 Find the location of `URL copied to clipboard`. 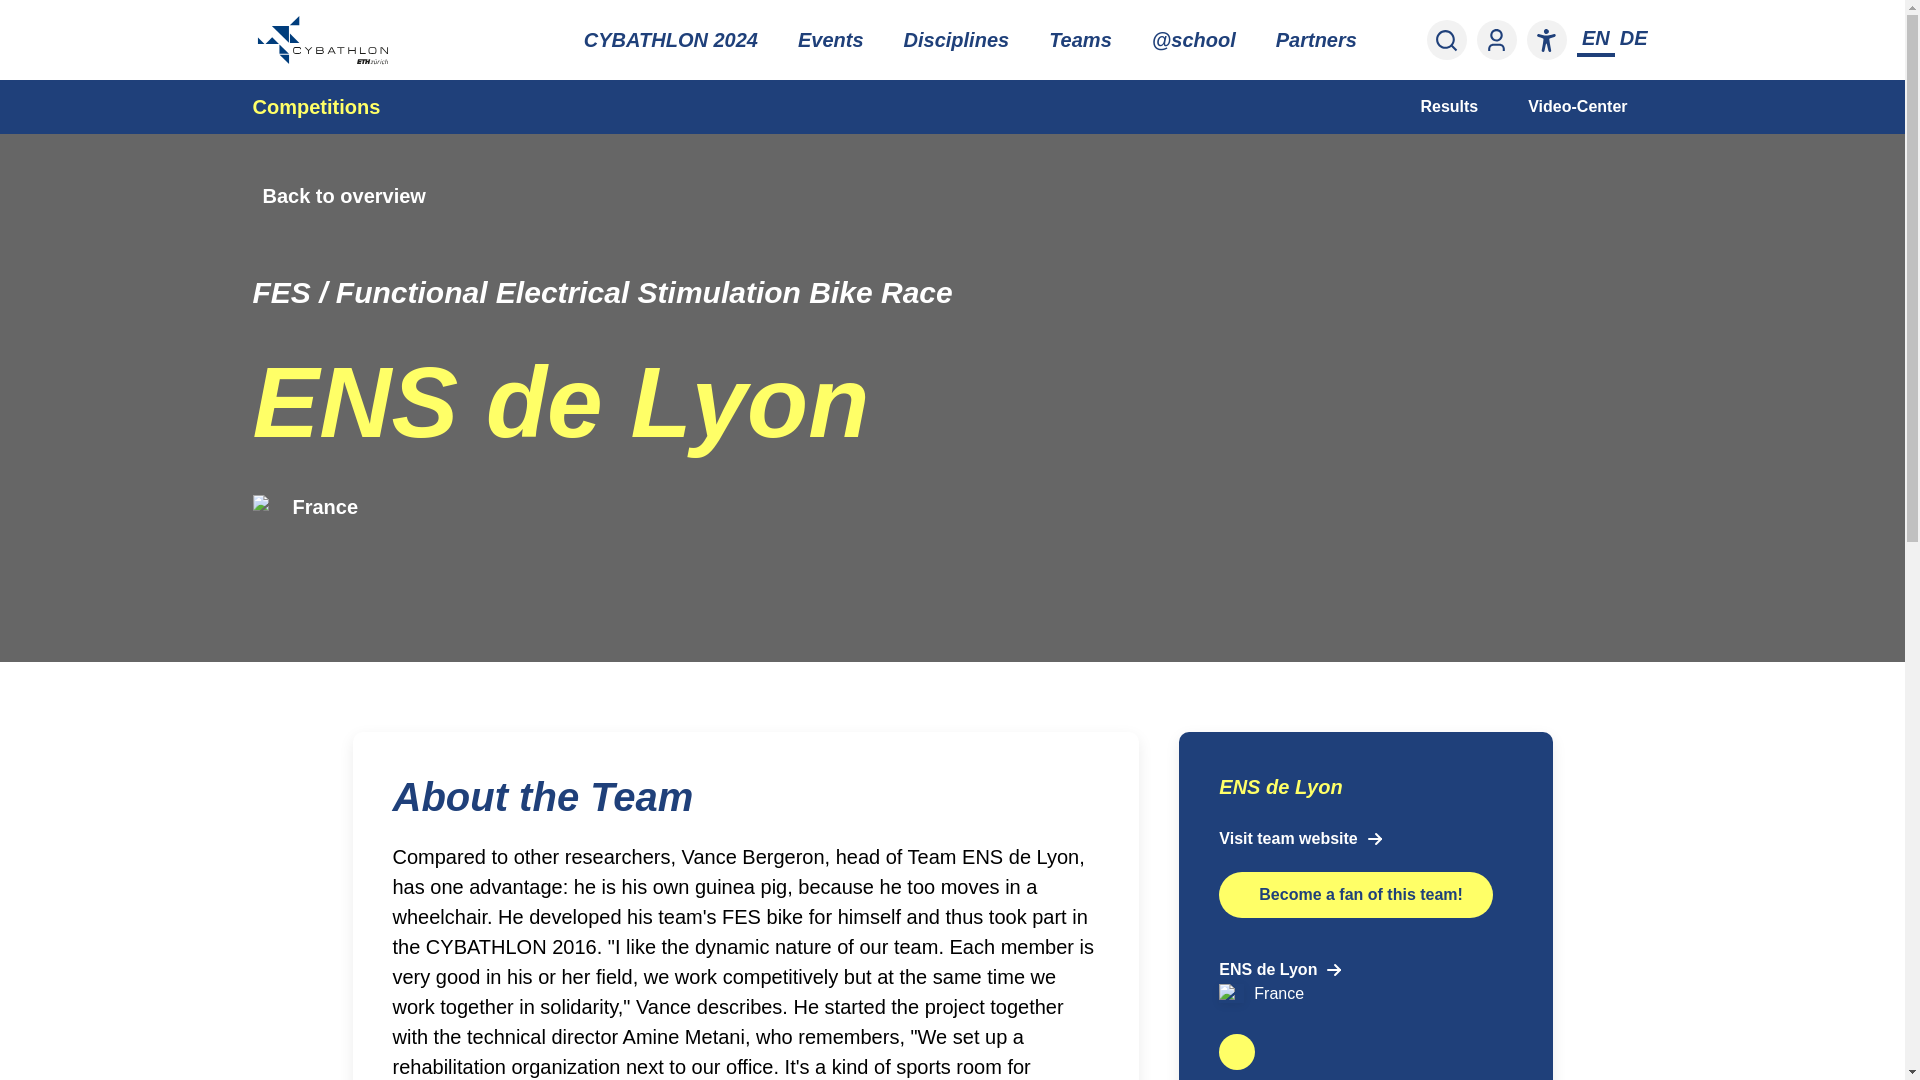

URL copied to clipboard is located at coordinates (1237, 1052).